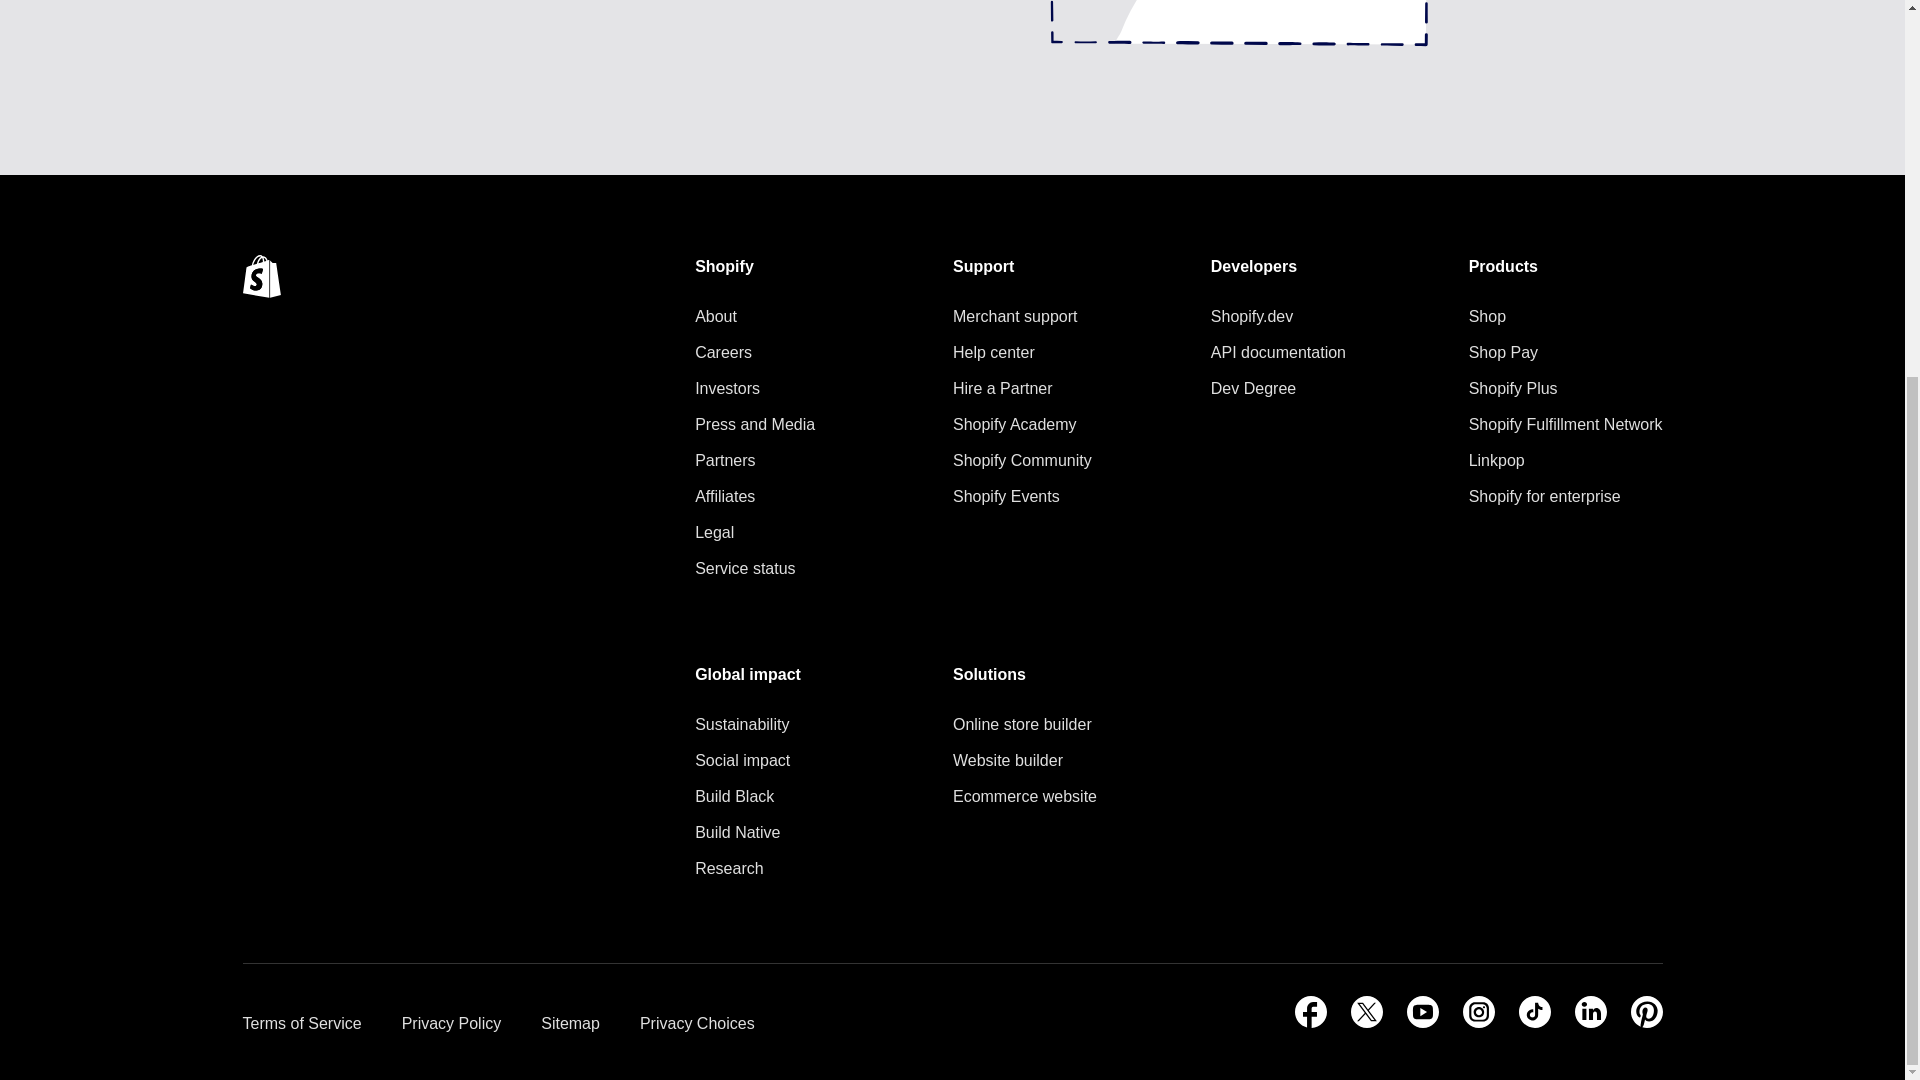  I want to click on Dev Degree, so click(1278, 388).